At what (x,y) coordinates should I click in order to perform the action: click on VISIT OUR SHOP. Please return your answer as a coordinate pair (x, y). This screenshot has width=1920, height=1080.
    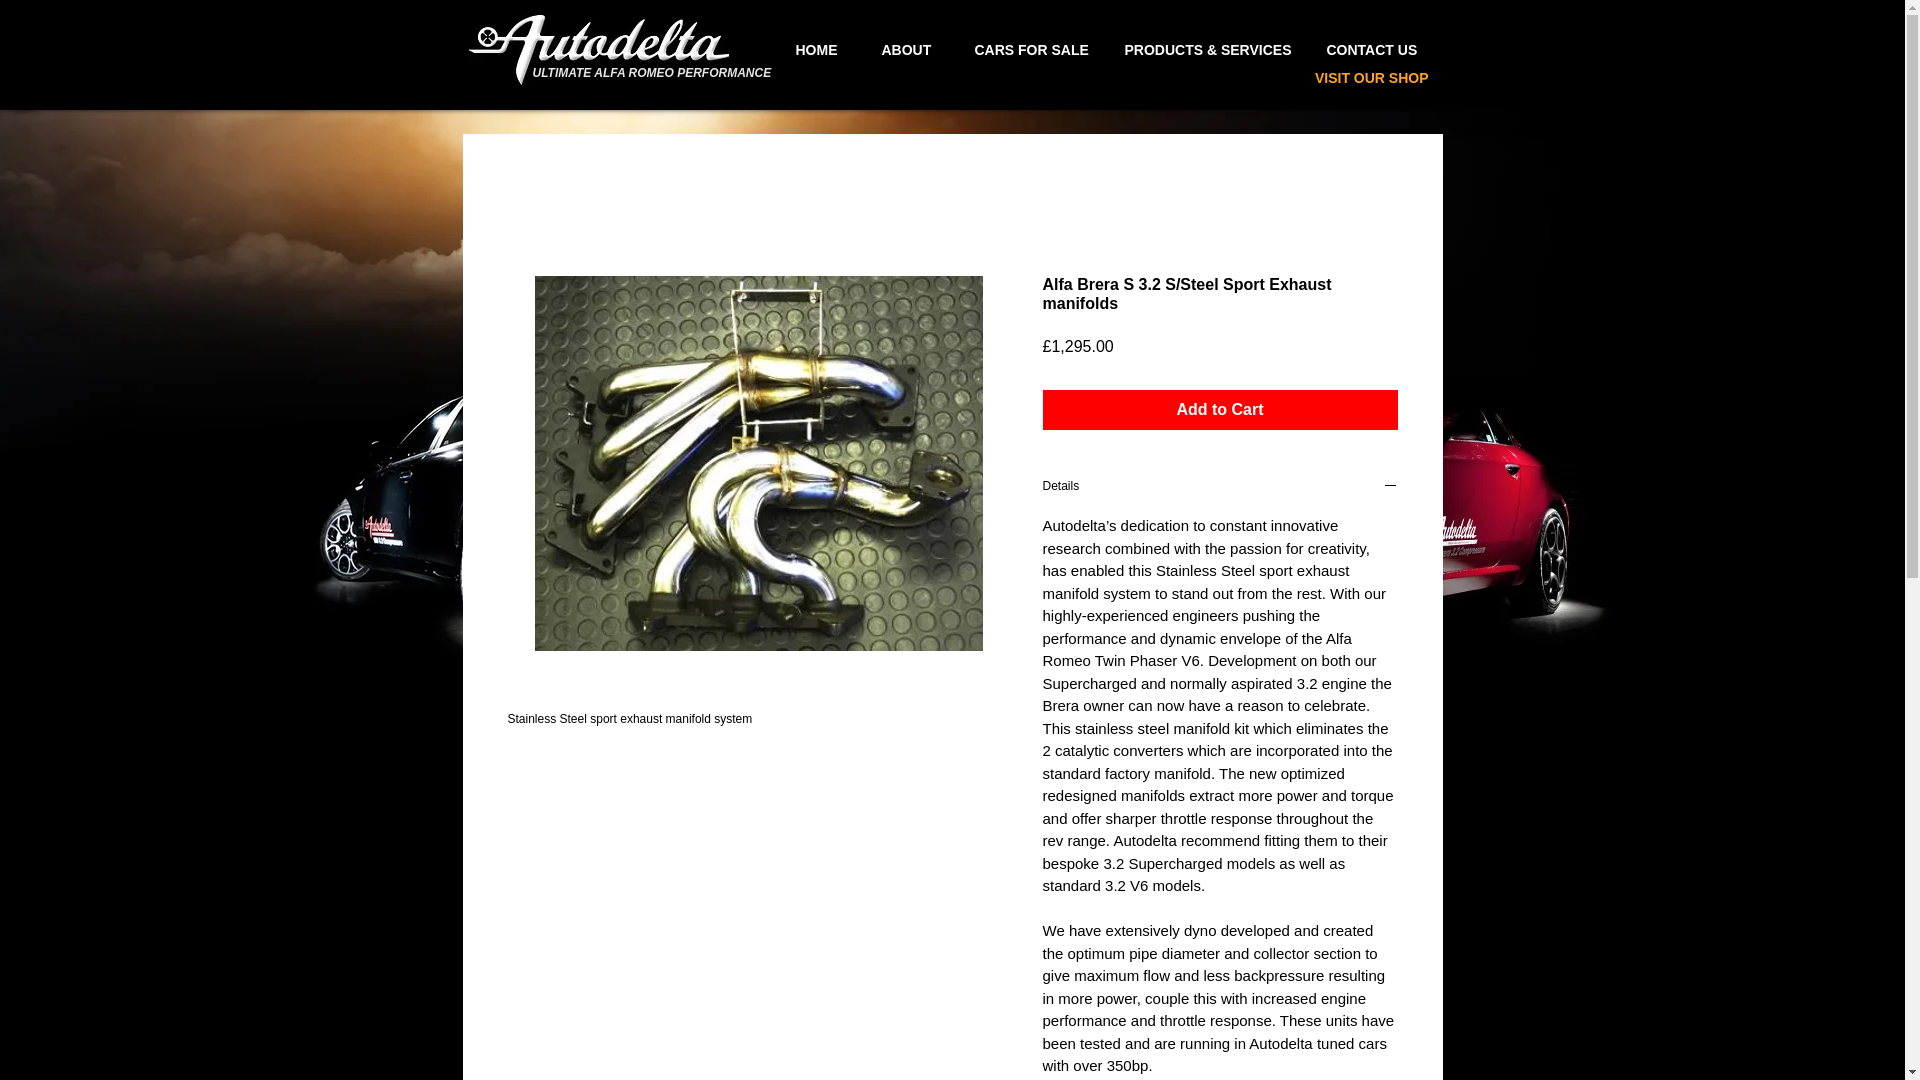
    Looking at the image, I should click on (1372, 78).